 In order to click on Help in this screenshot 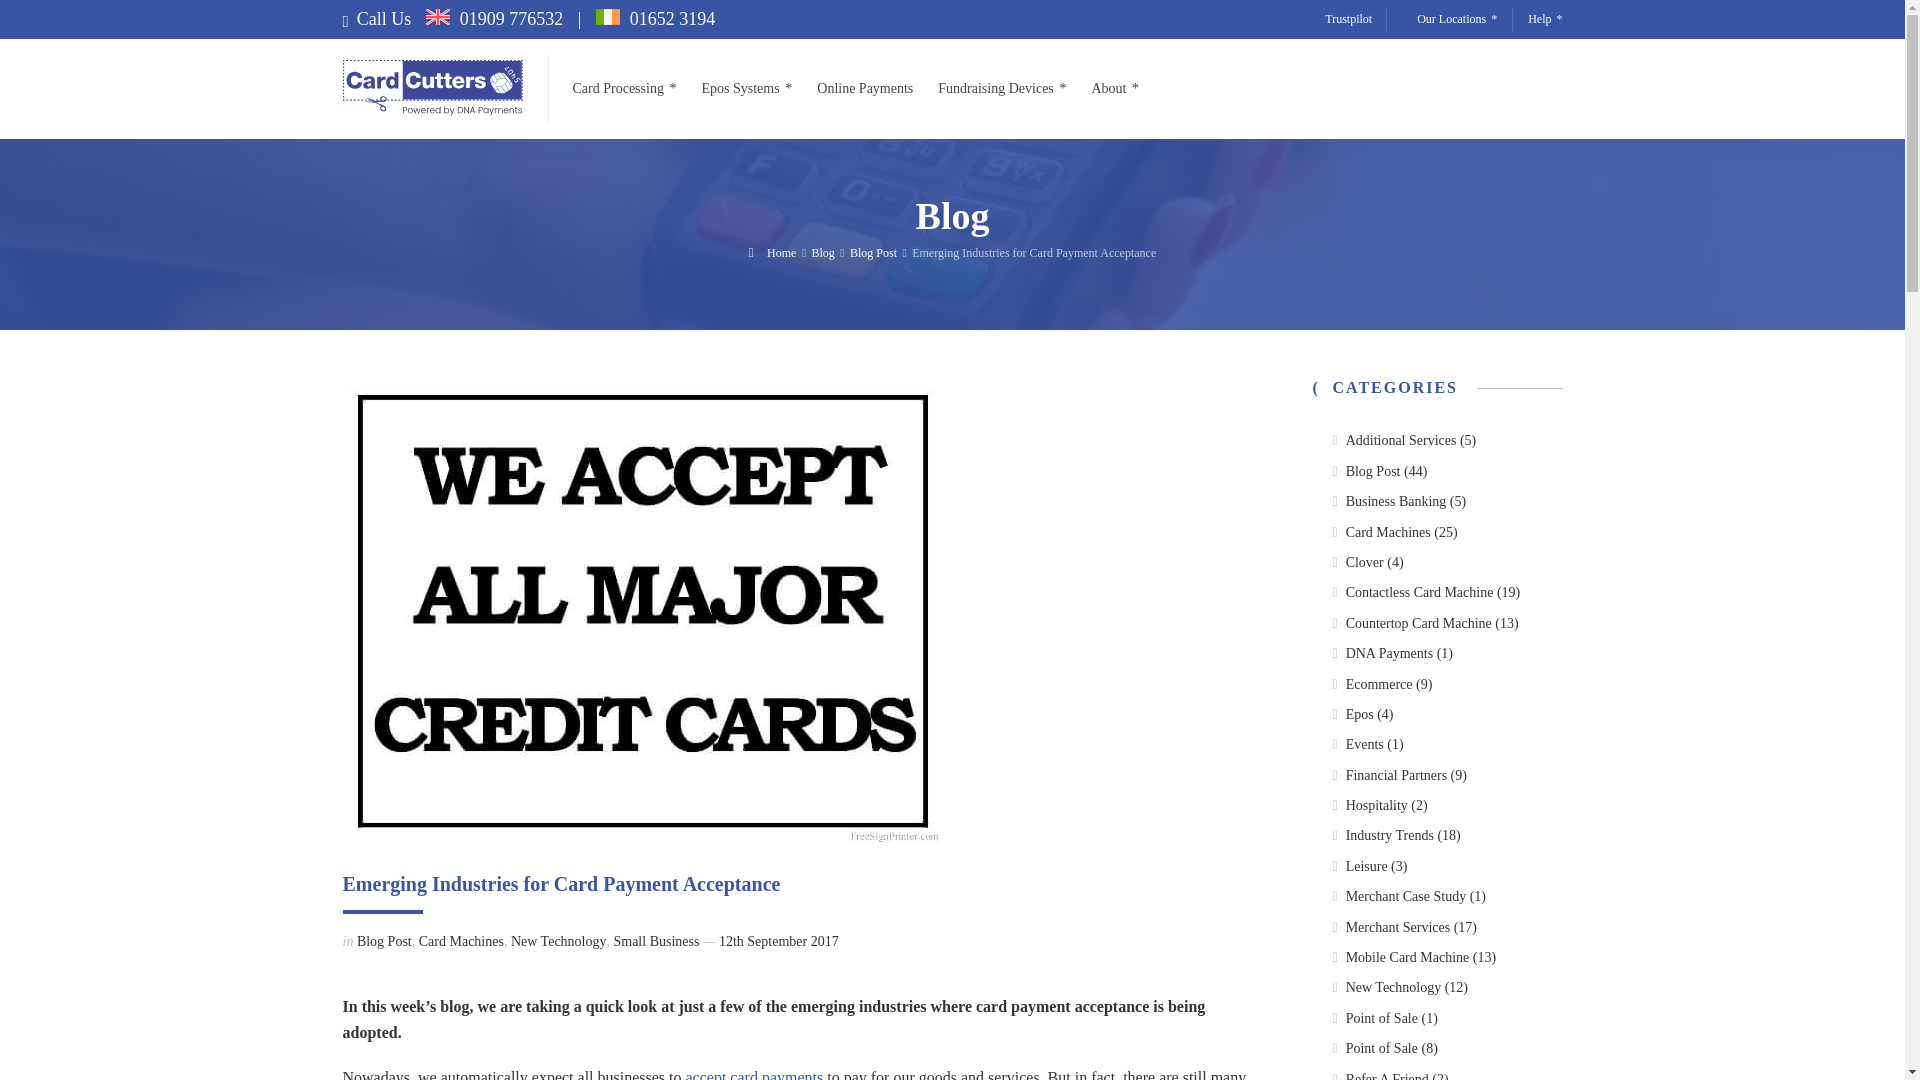, I will do `click(1537, 19)`.